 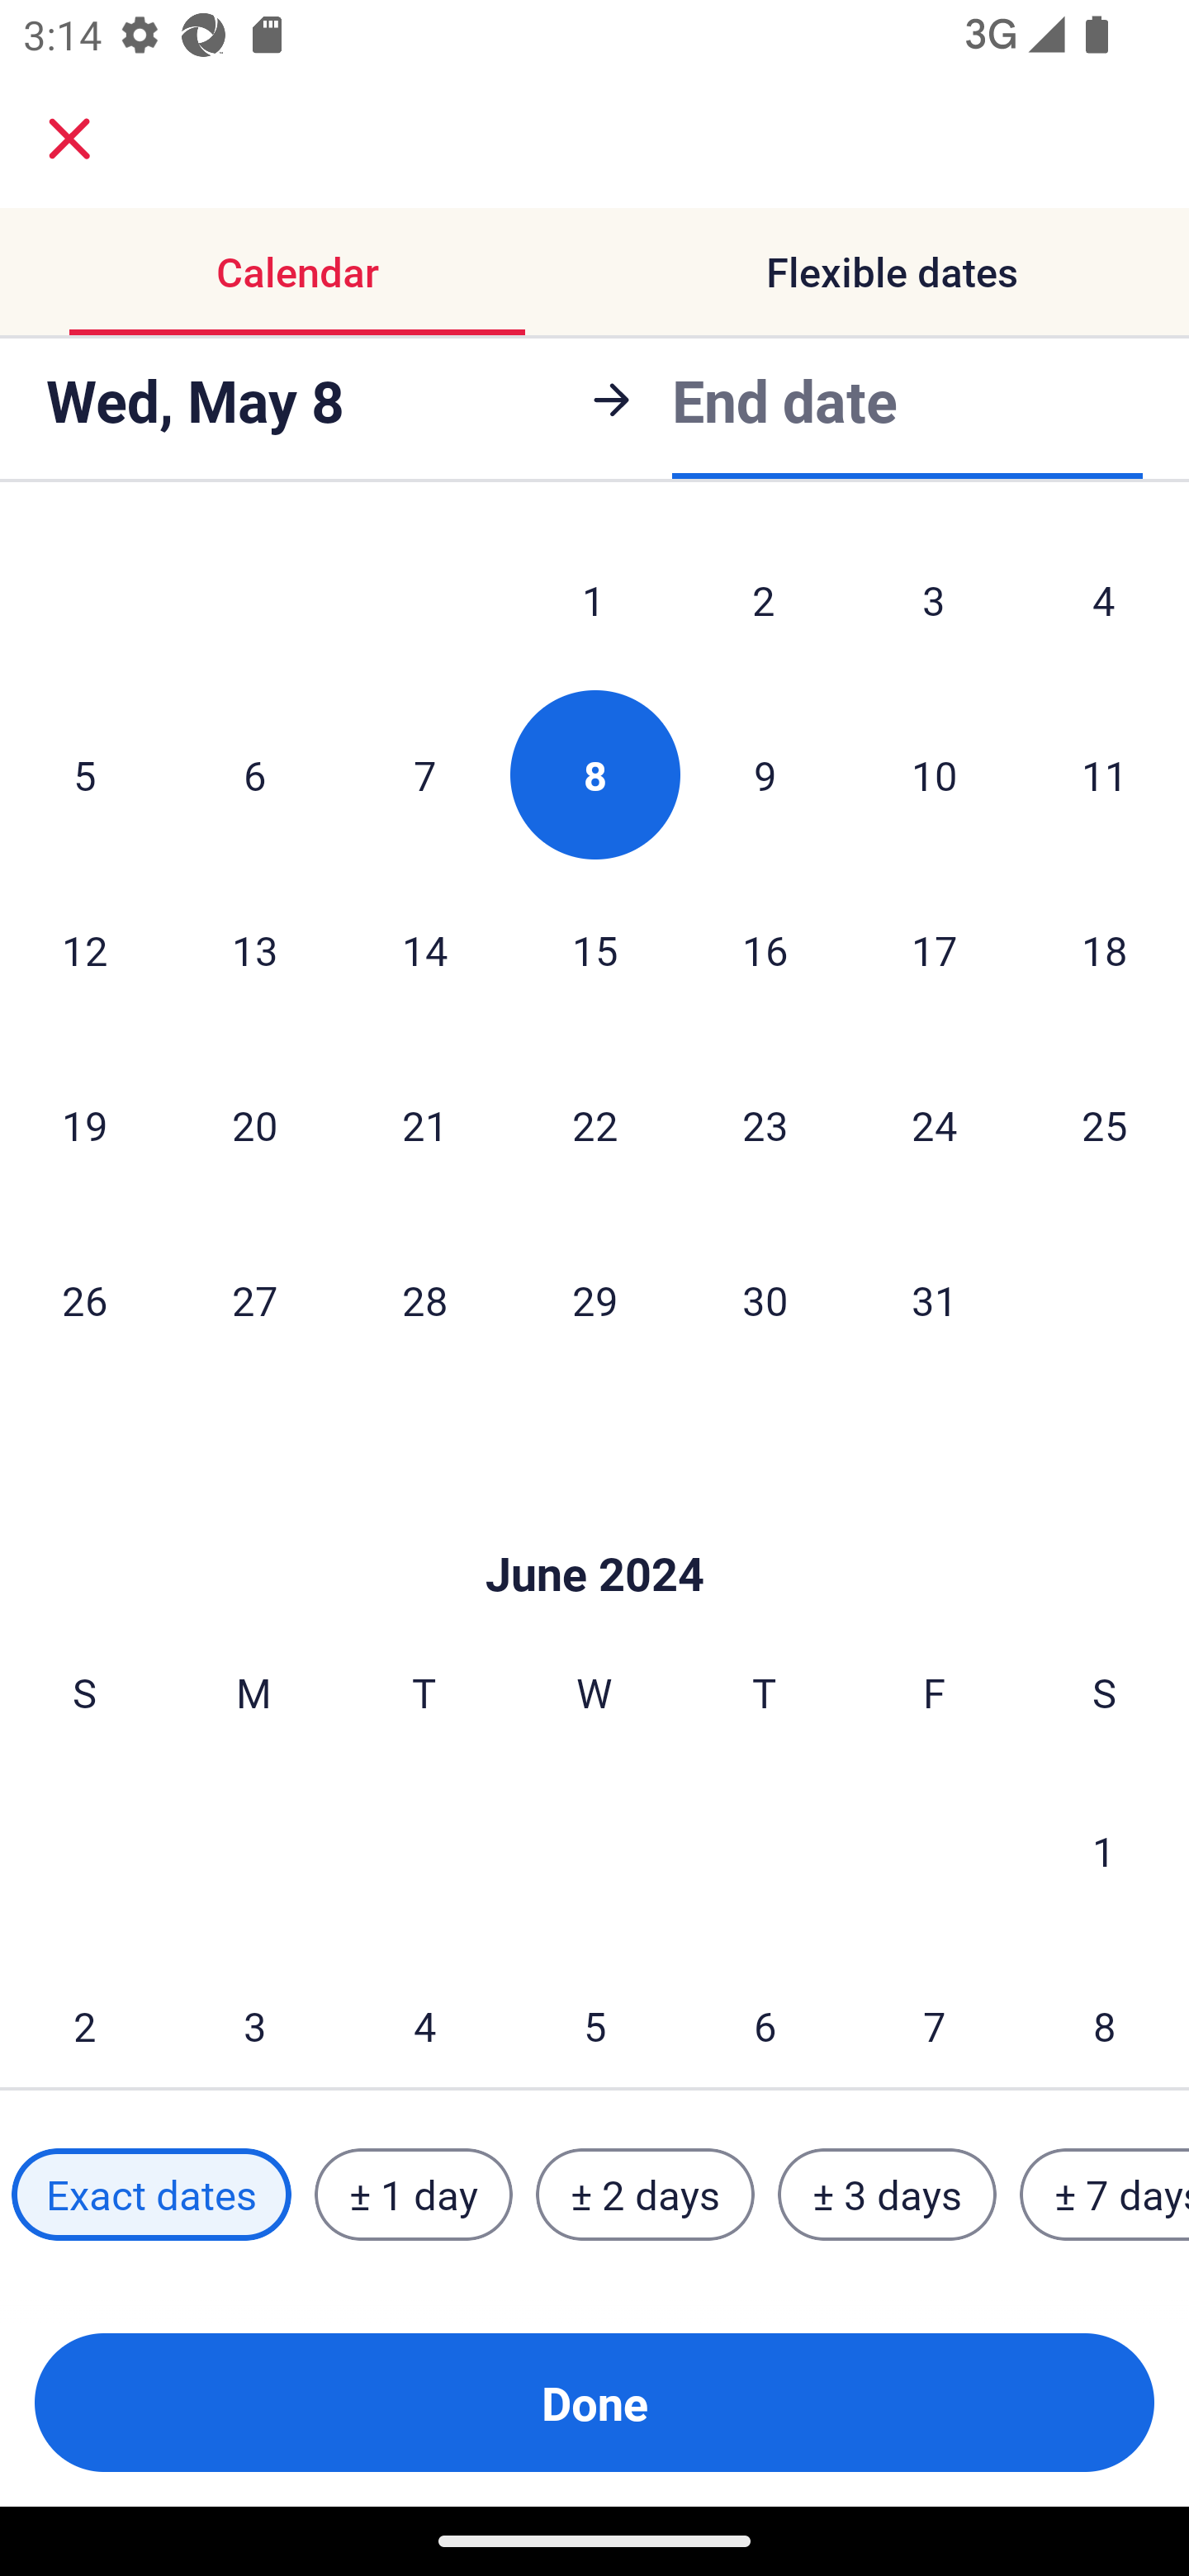 I want to click on 16 Thursday, May 16, 2024, so click(x=765, y=950).